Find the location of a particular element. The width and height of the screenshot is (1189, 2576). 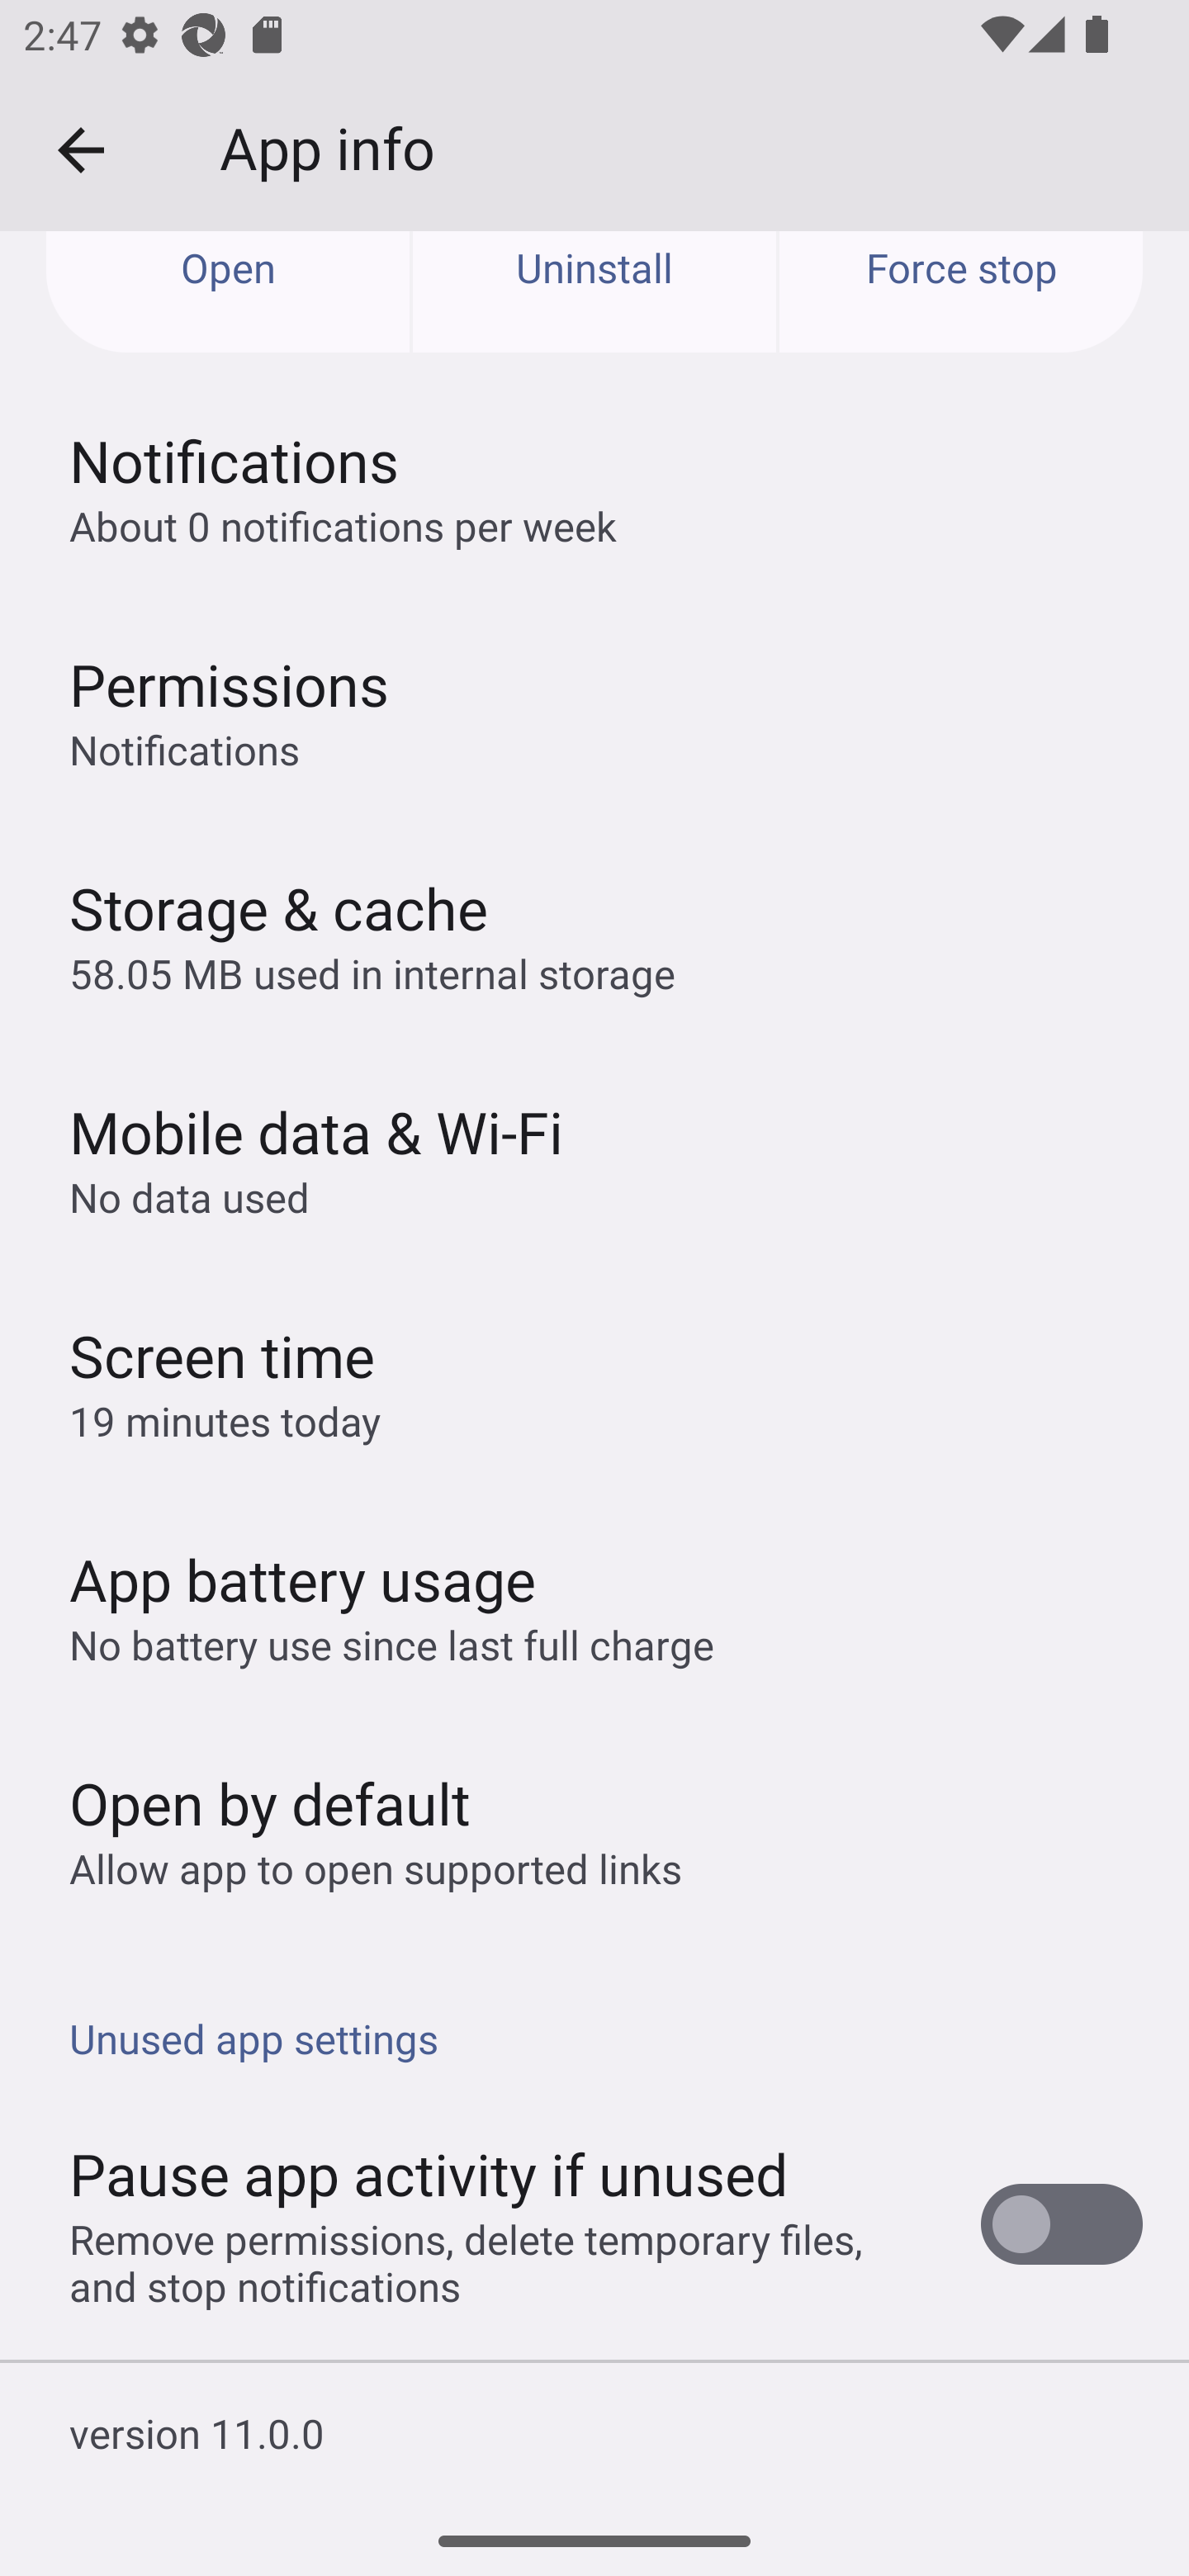

Permissions Notifications is located at coordinates (594, 712).